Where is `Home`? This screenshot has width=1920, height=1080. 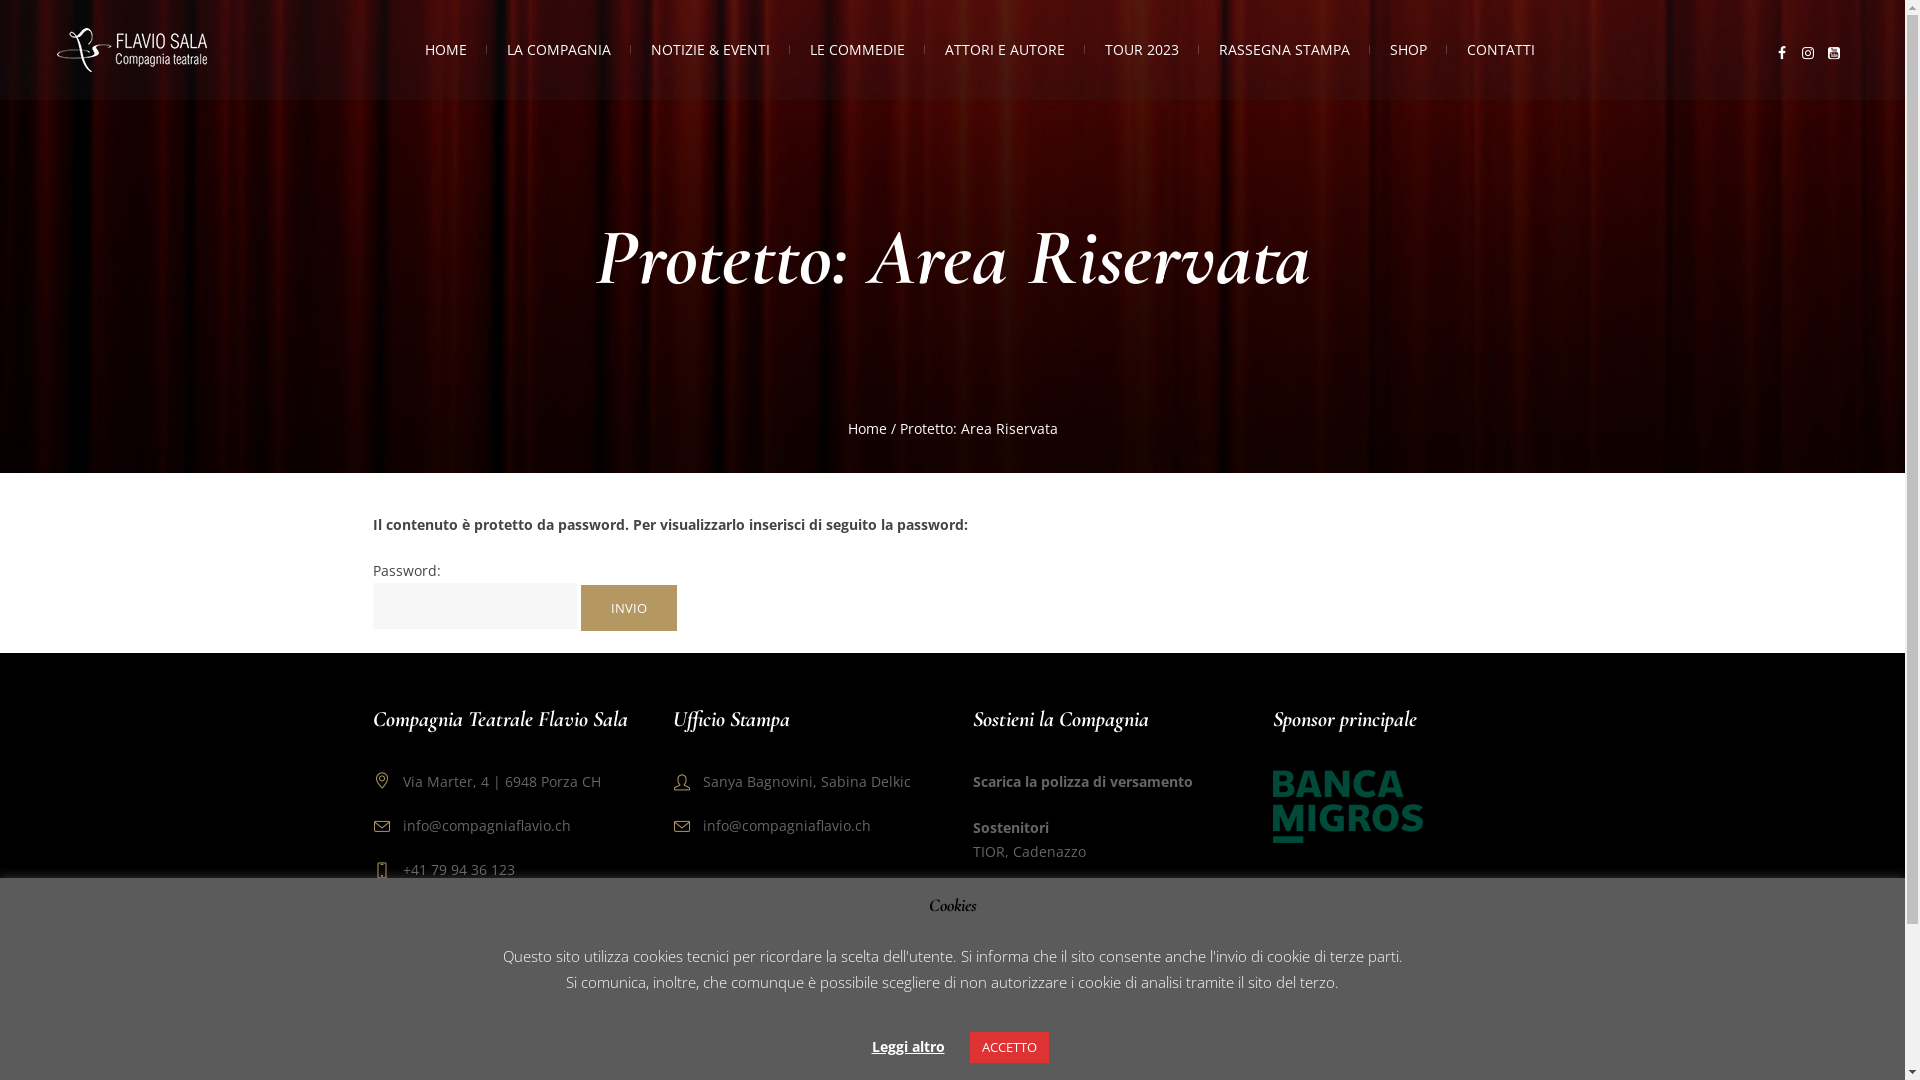
Home is located at coordinates (868, 428).